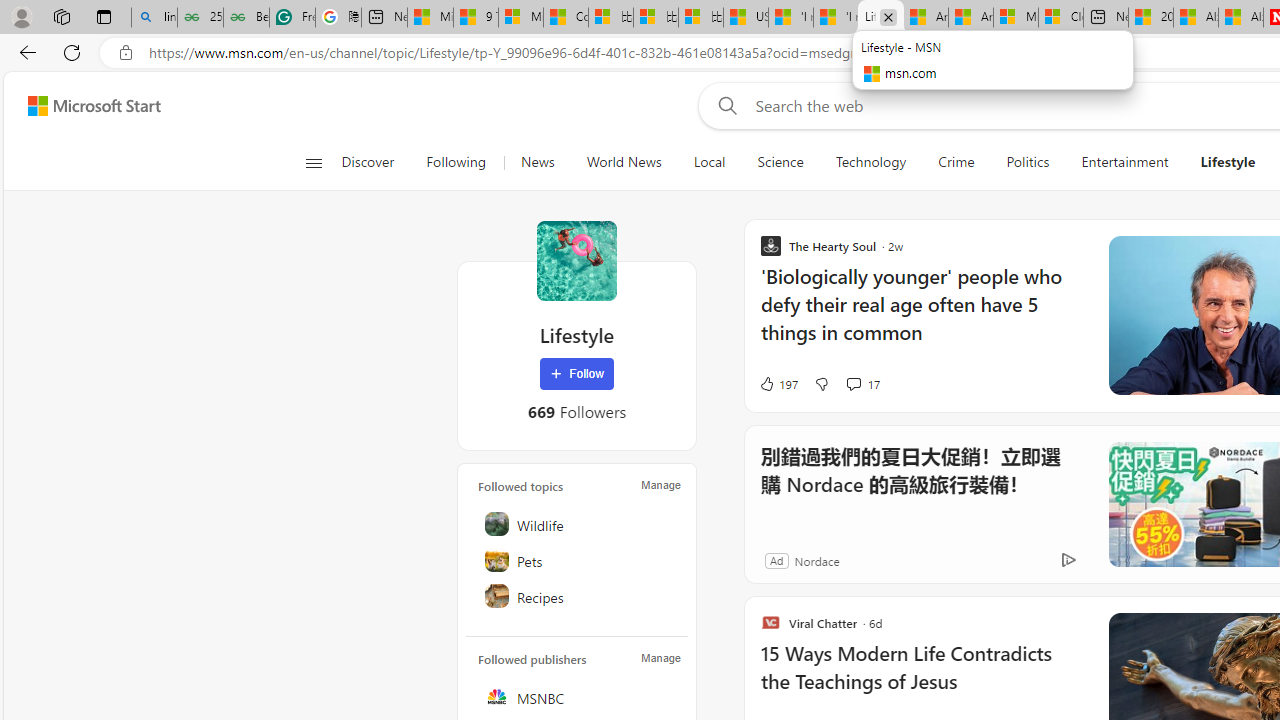  I want to click on Lifestyle - MSN, so click(880, 18).